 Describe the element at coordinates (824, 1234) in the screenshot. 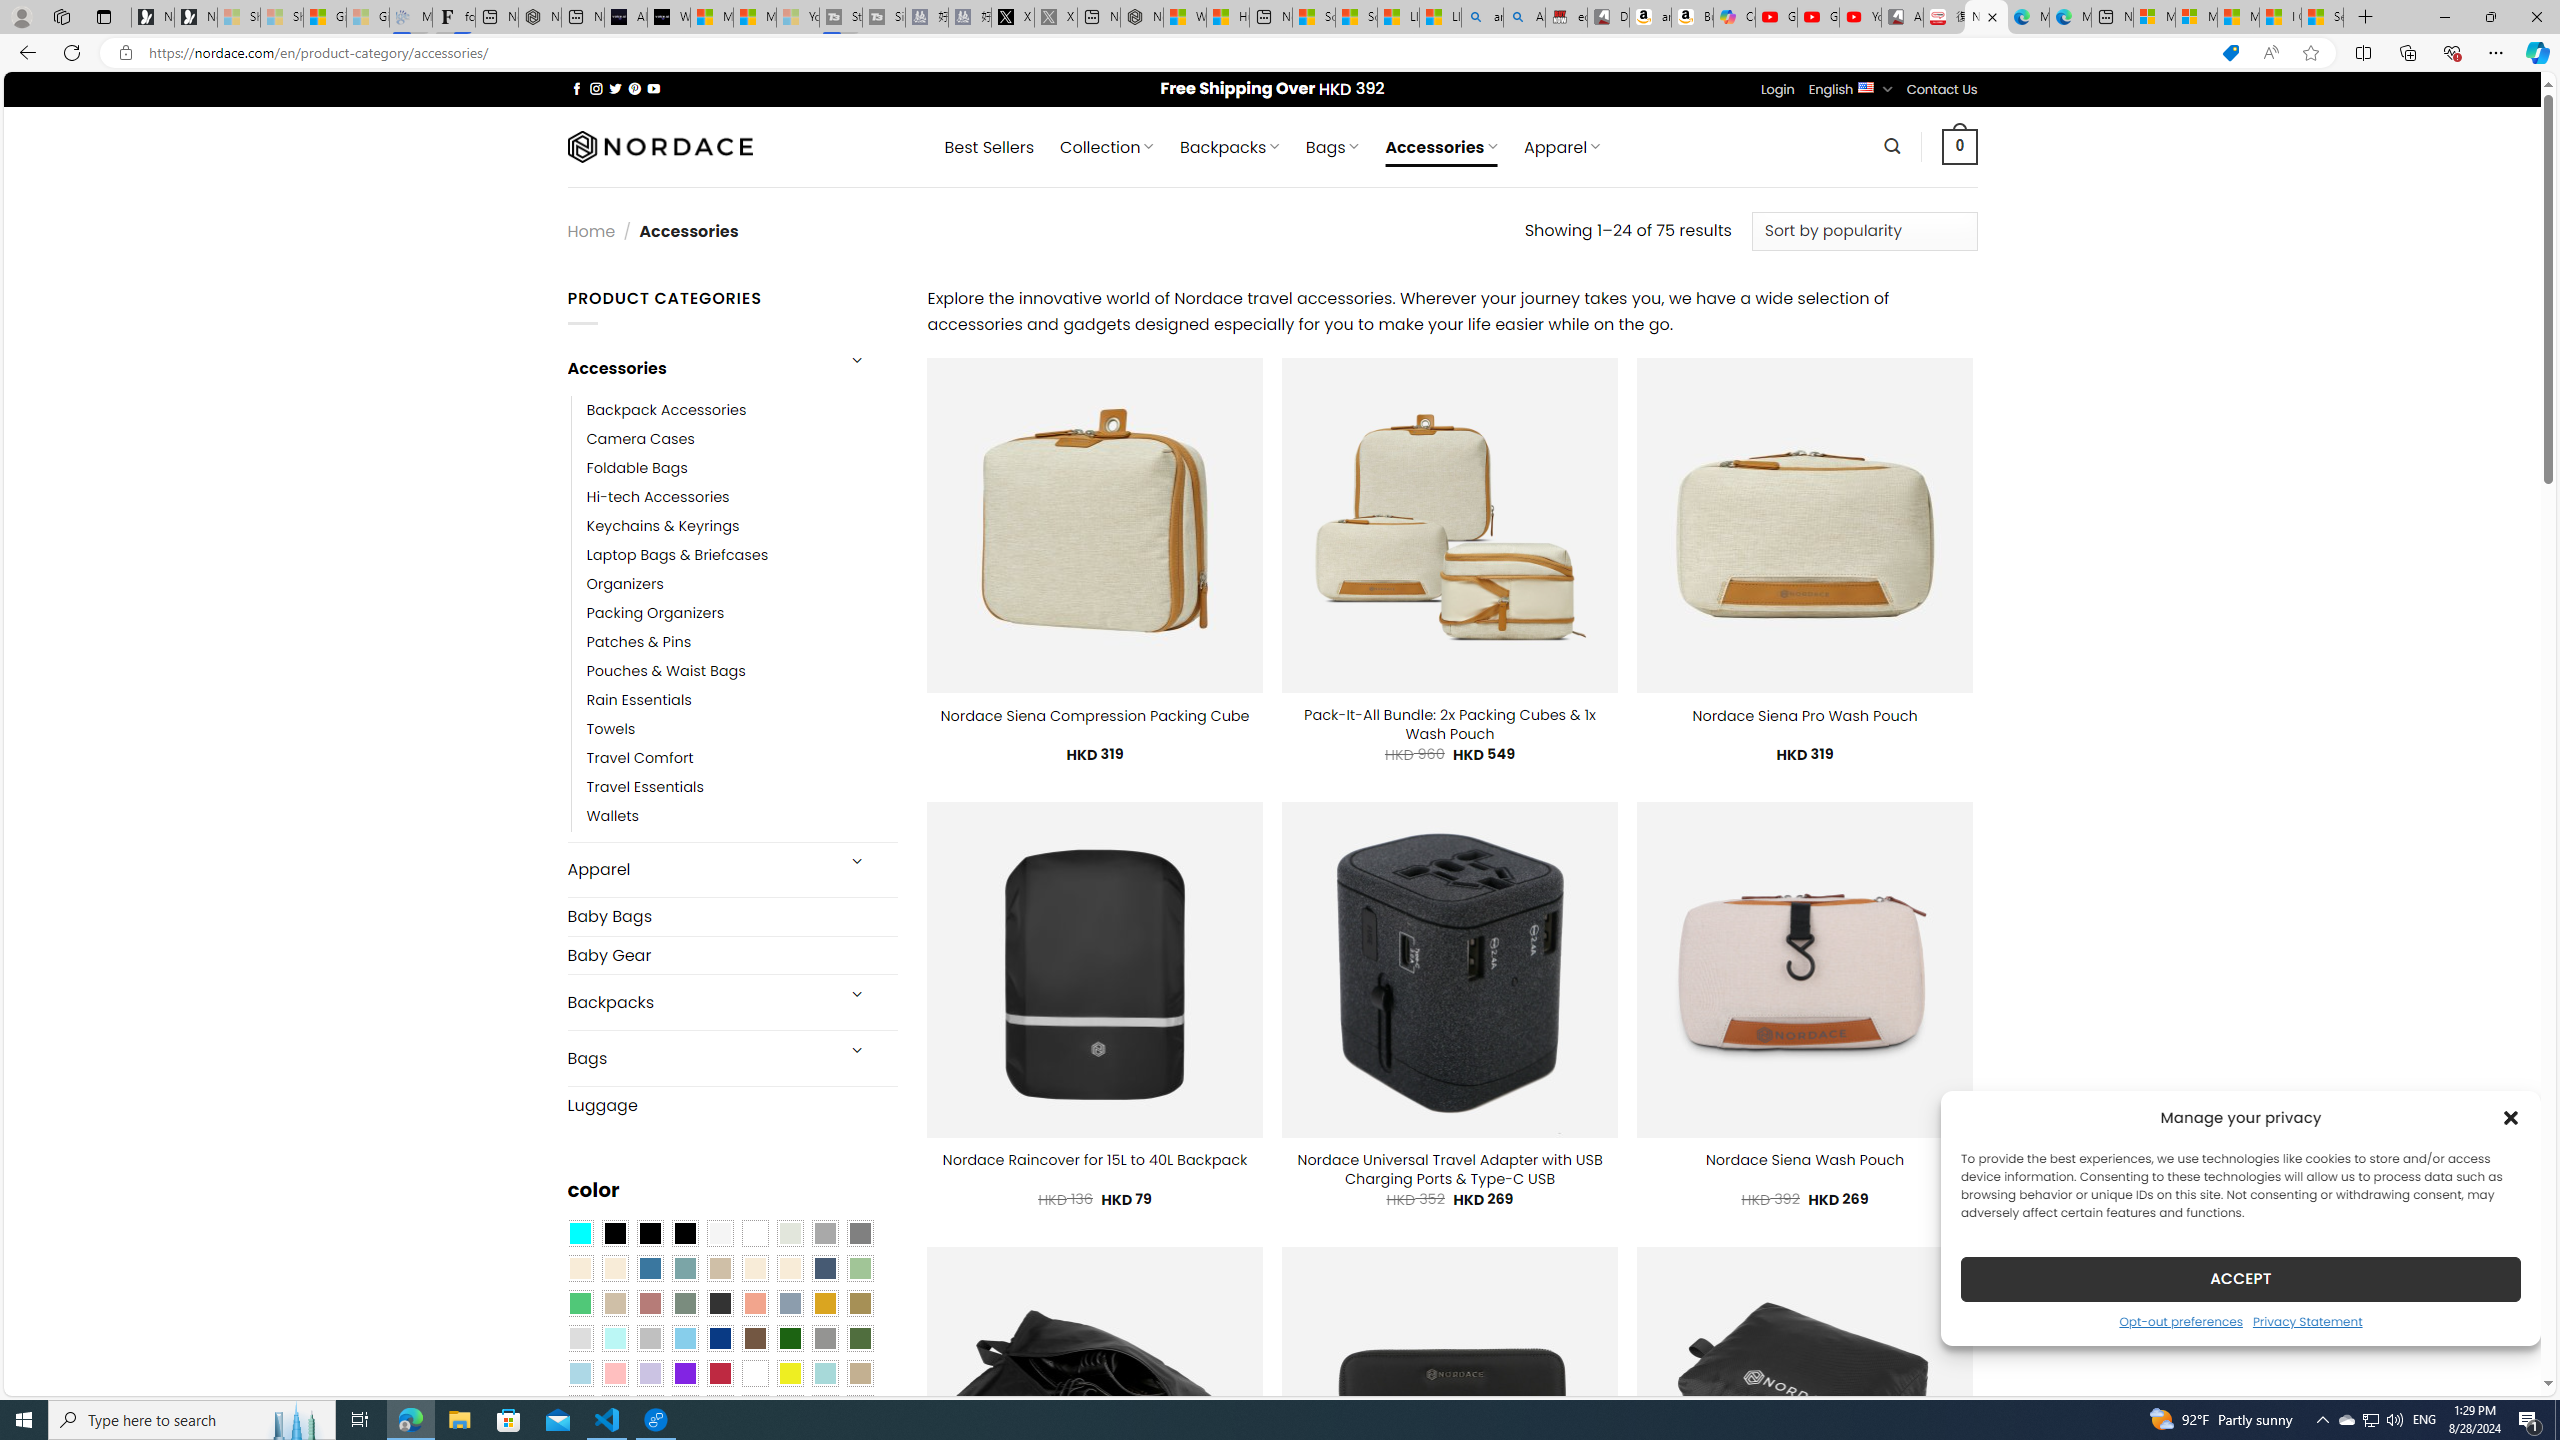

I see `Dark Gray` at that location.